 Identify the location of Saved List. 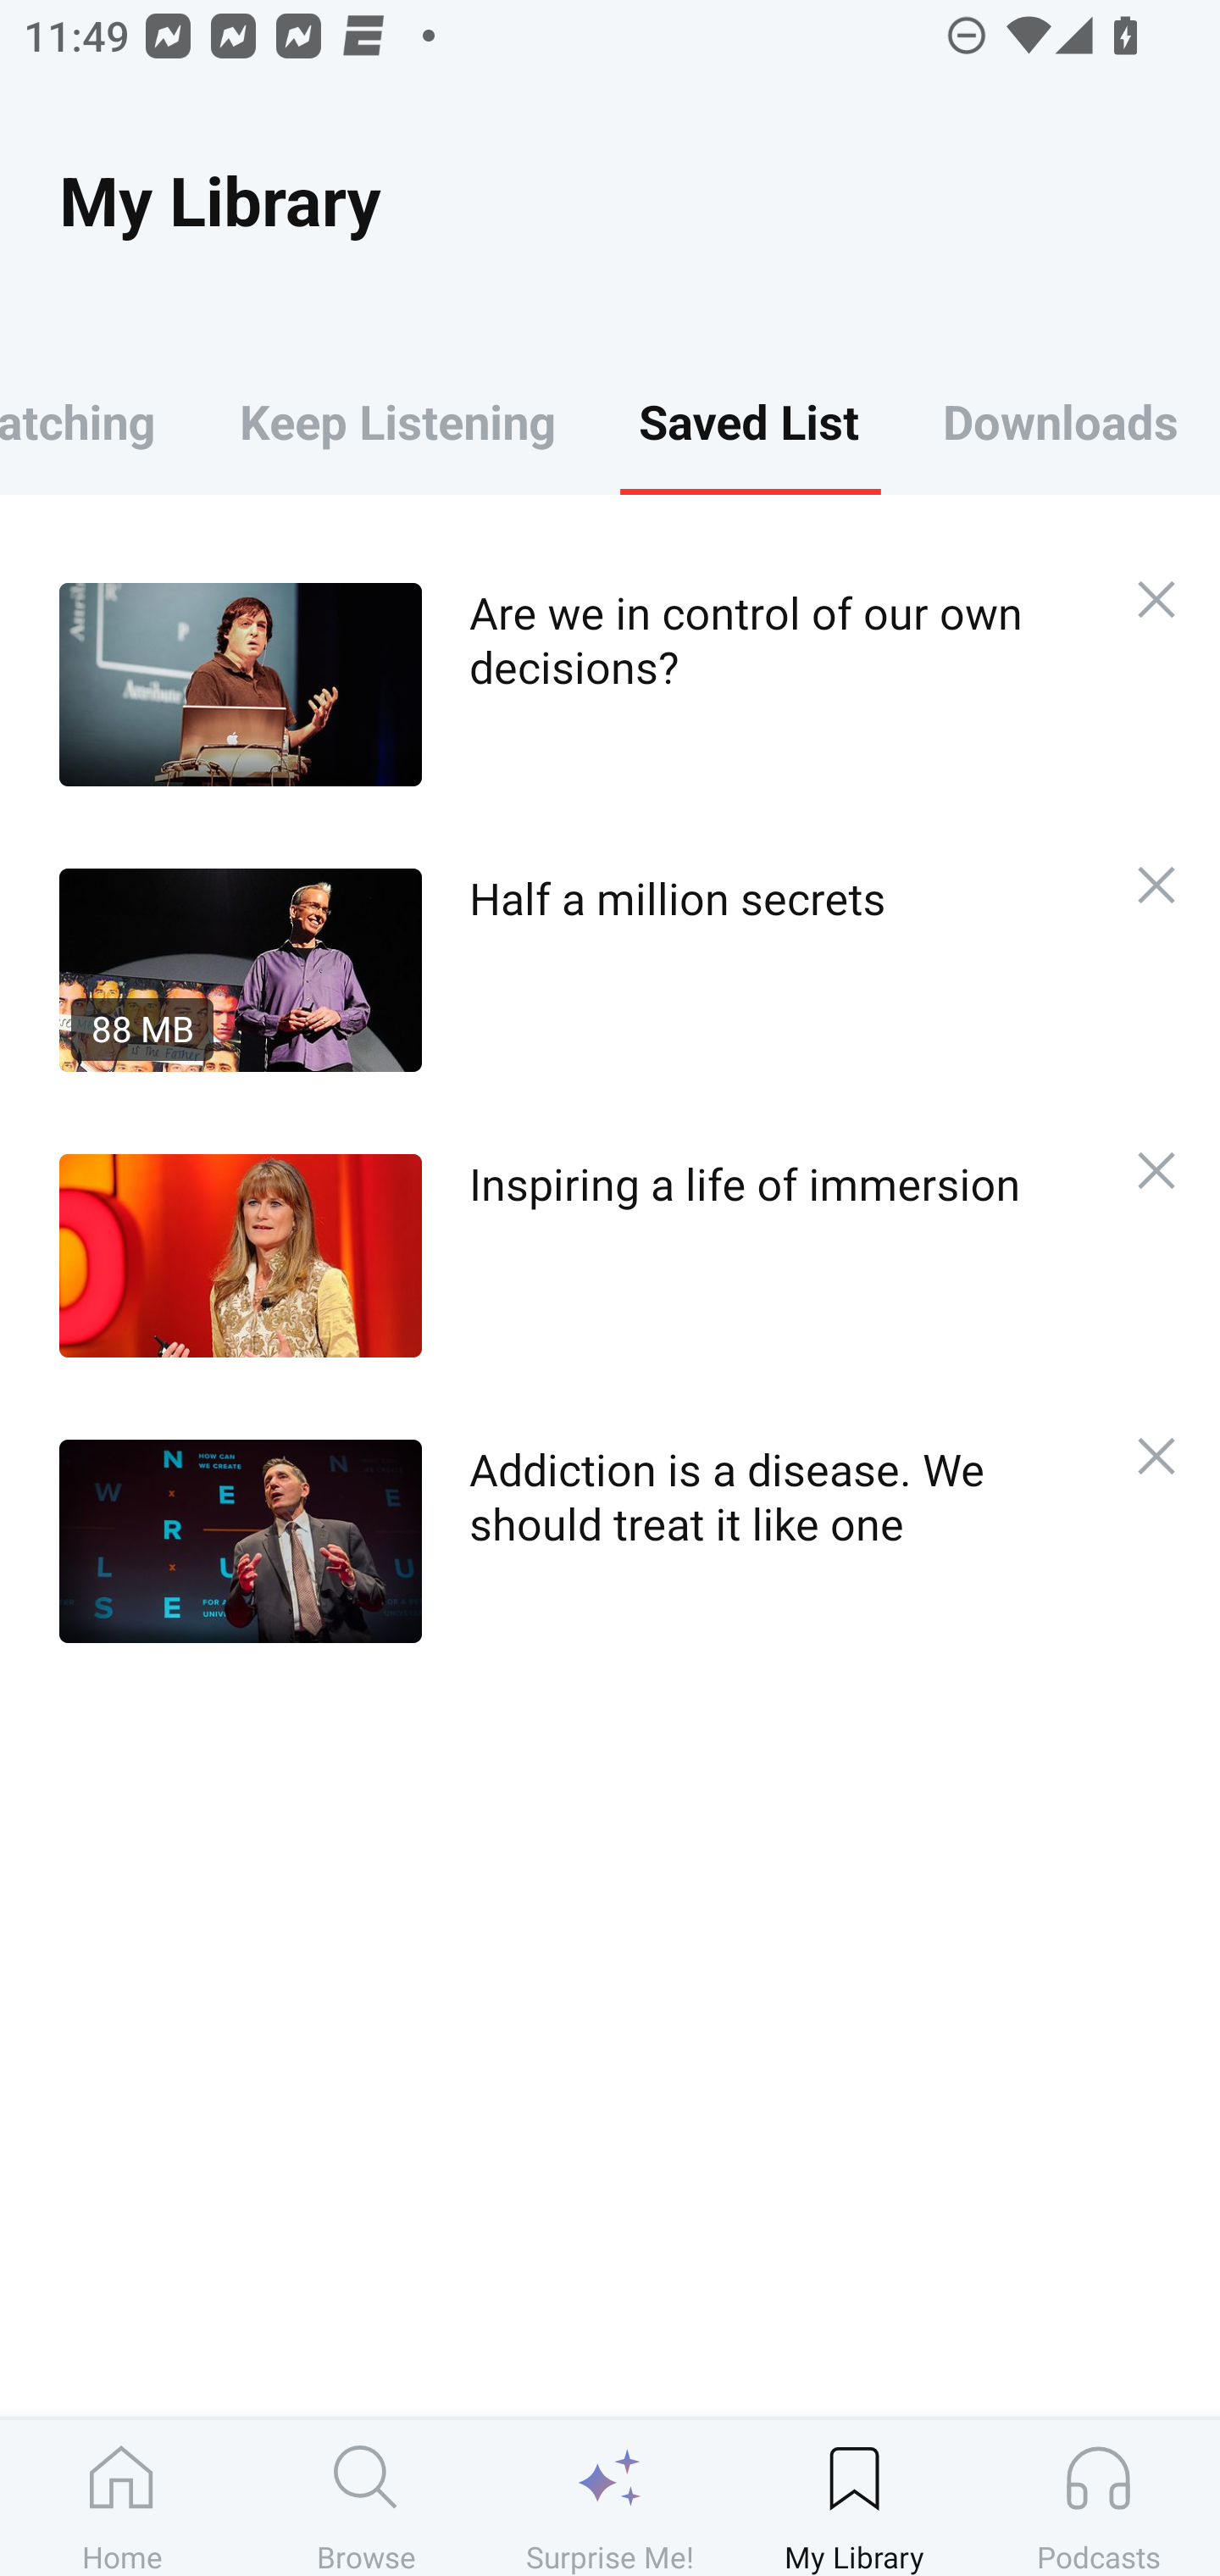
(749, 420).